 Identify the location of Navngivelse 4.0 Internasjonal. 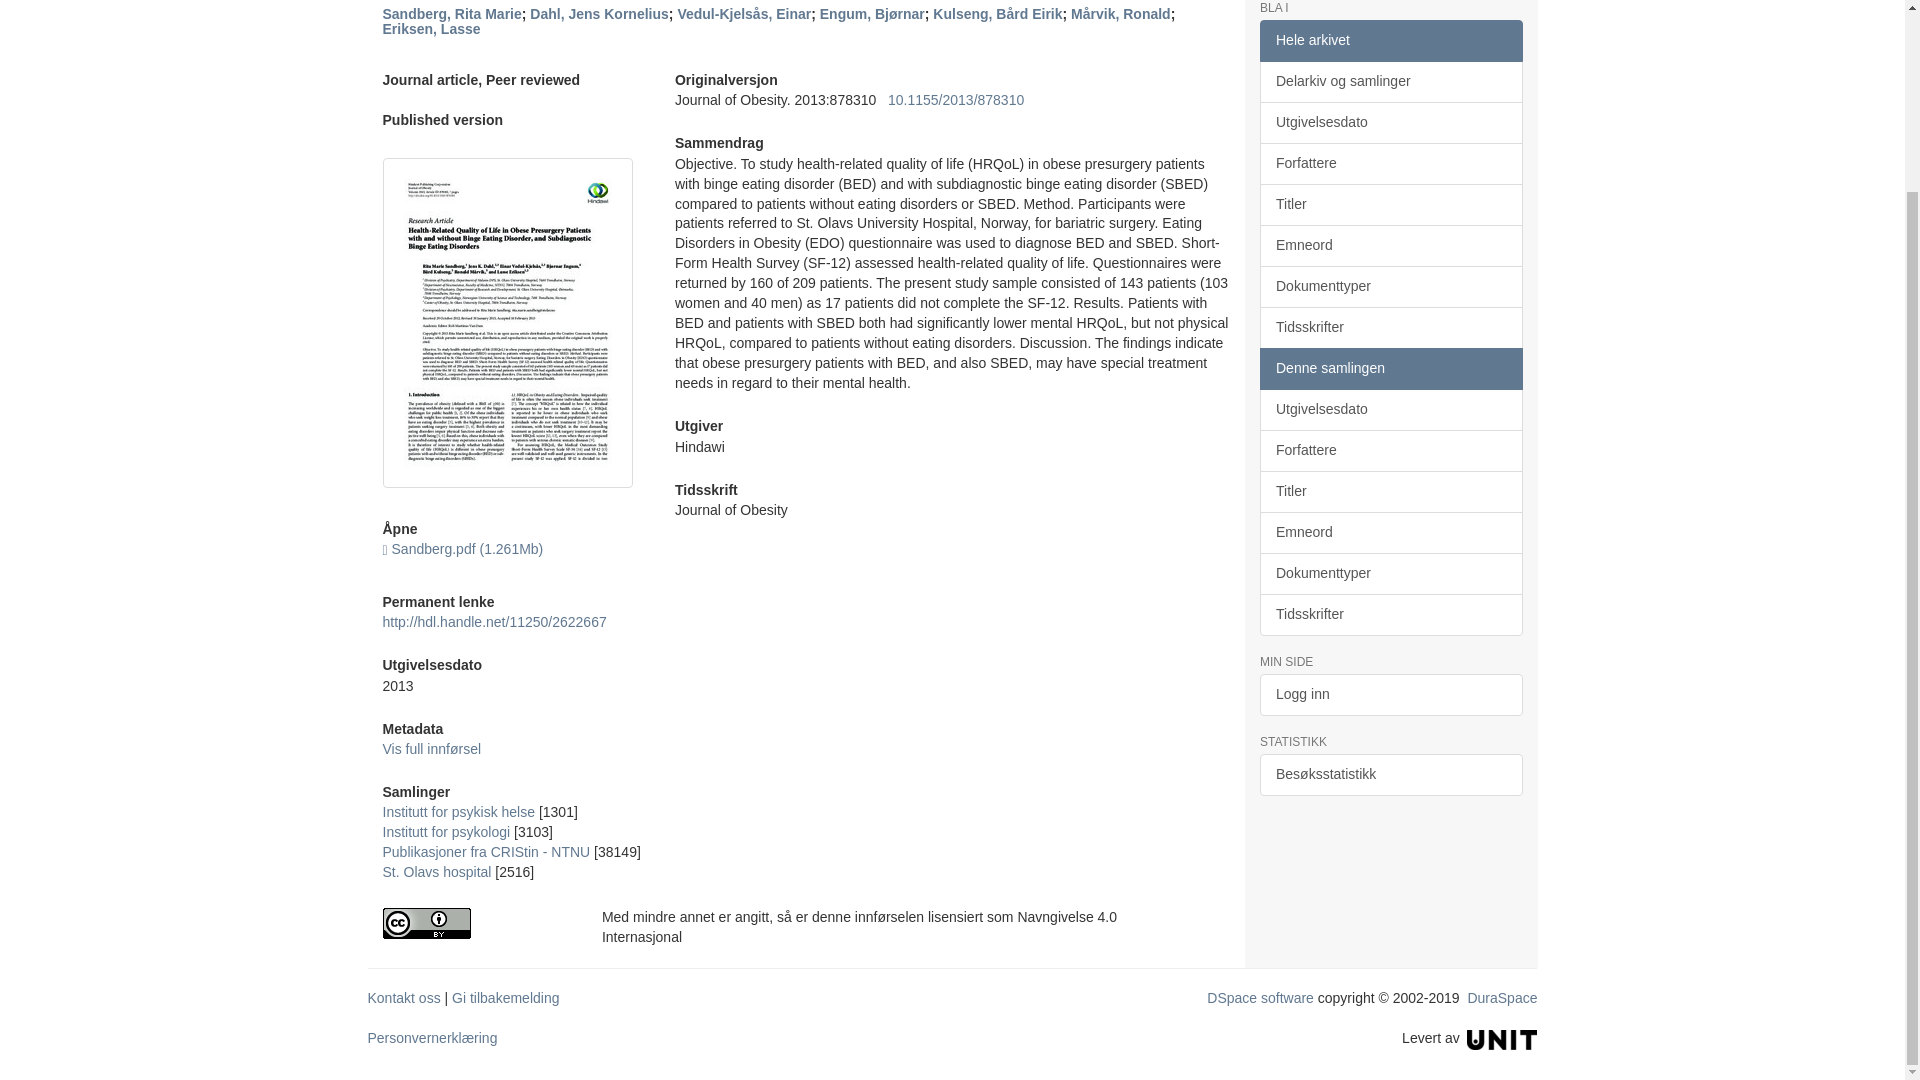
(476, 923).